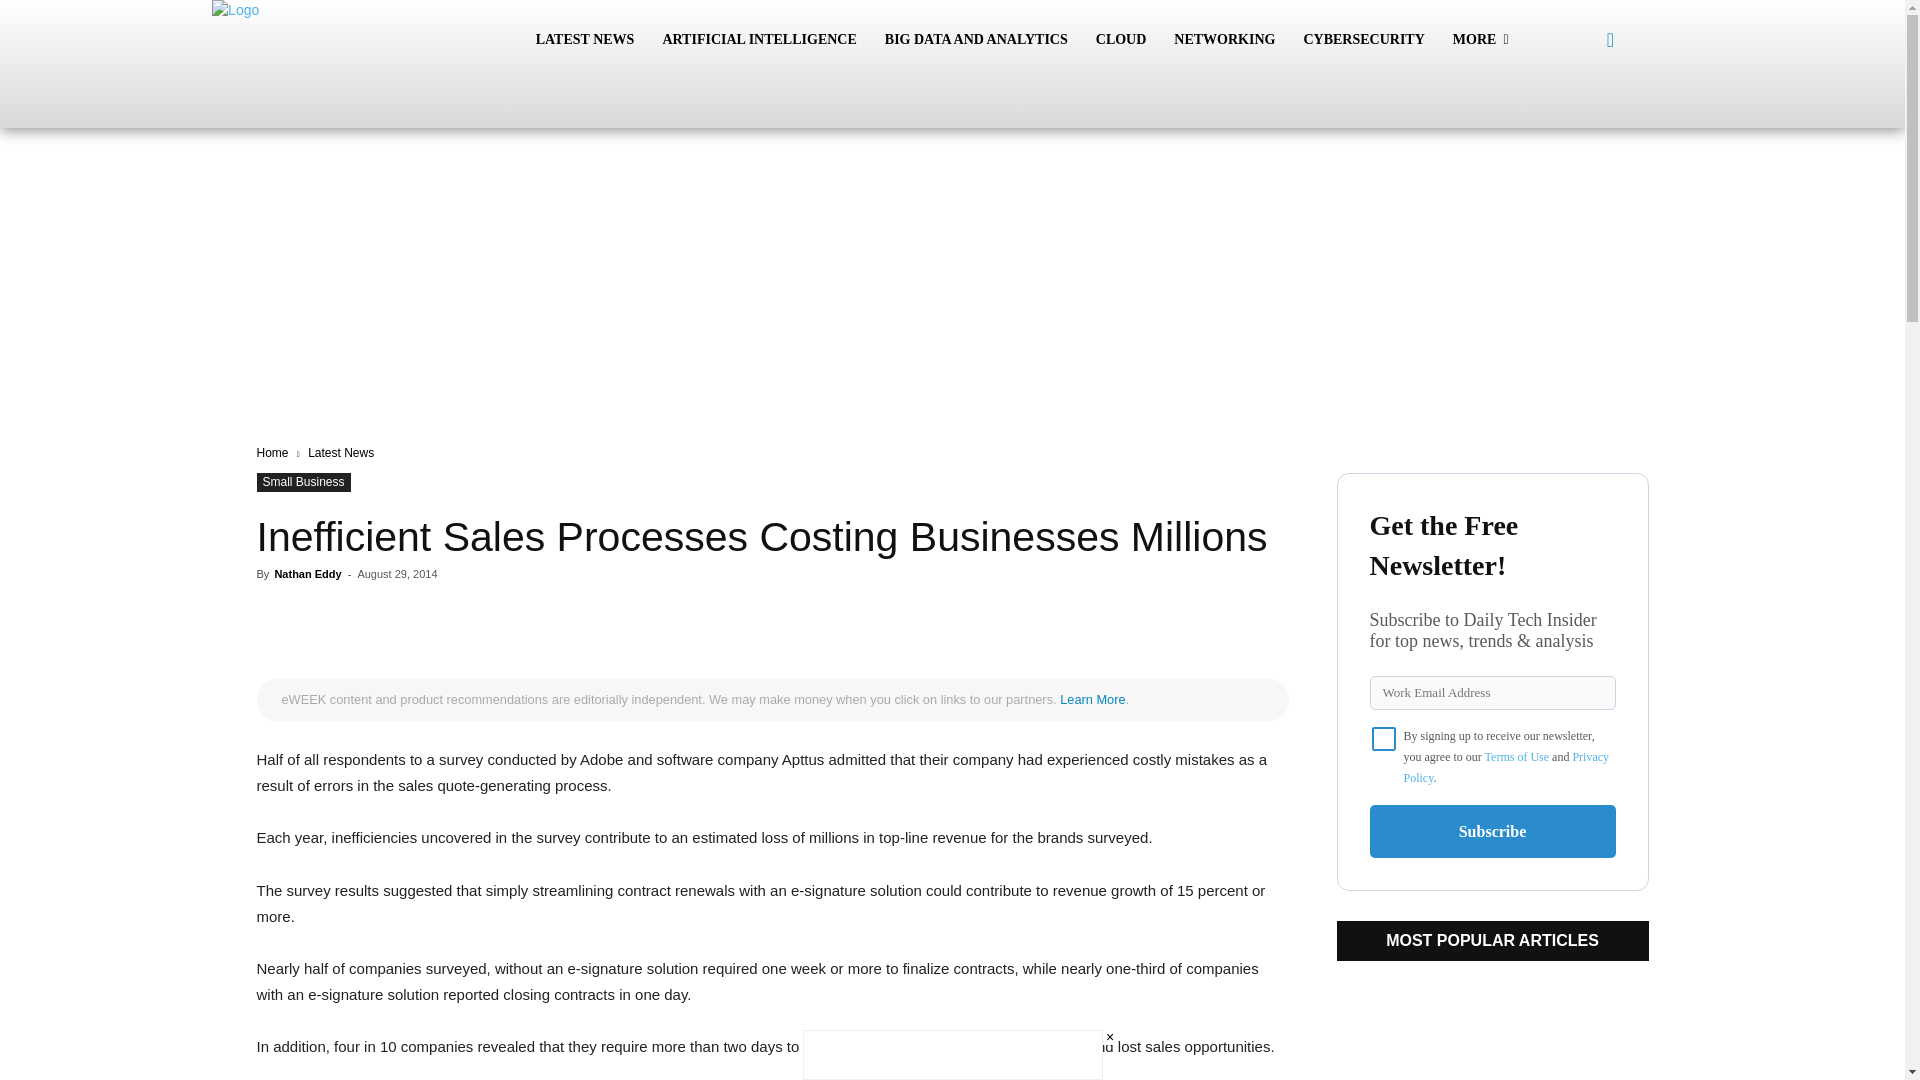 The width and height of the screenshot is (1920, 1080). I want to click on BIG DATA AND ANALYTICS, so click(976, 40).